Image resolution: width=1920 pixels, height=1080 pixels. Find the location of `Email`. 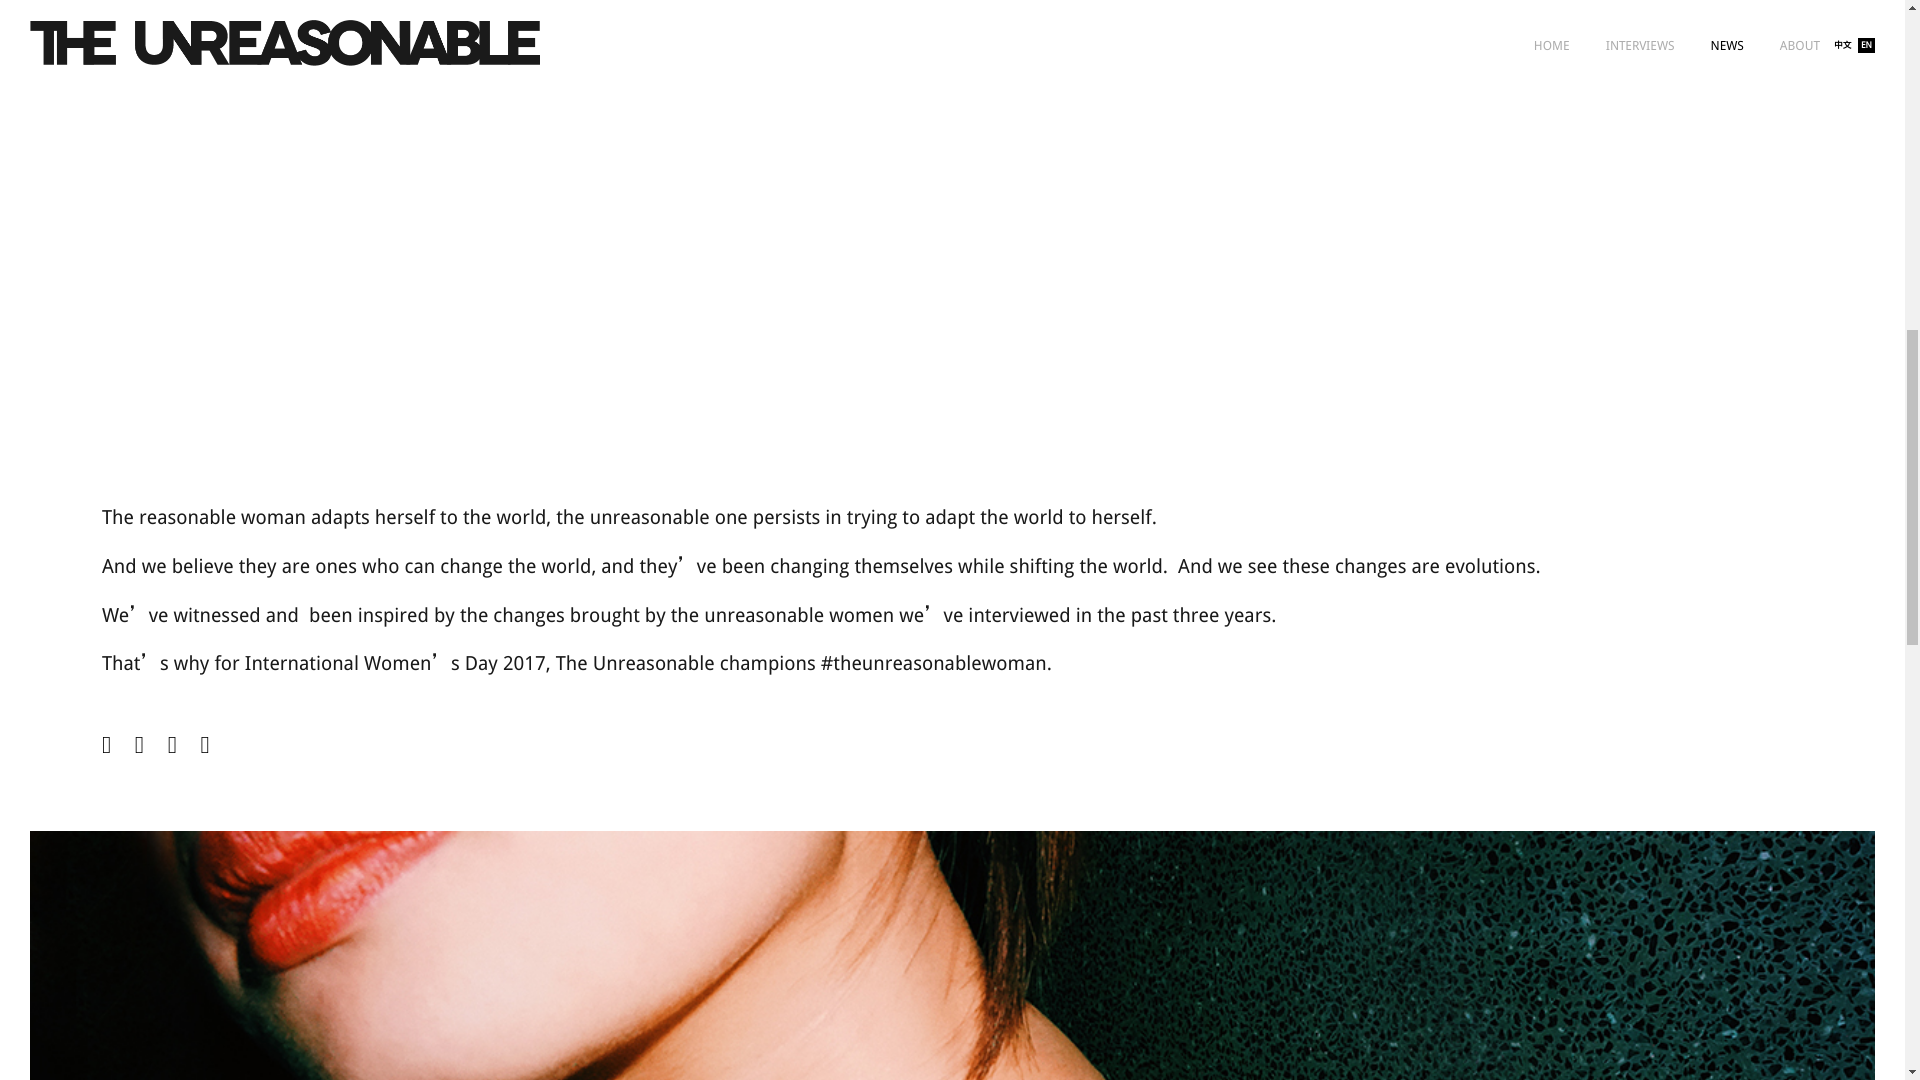

Email is located at coordinates (218, 745).